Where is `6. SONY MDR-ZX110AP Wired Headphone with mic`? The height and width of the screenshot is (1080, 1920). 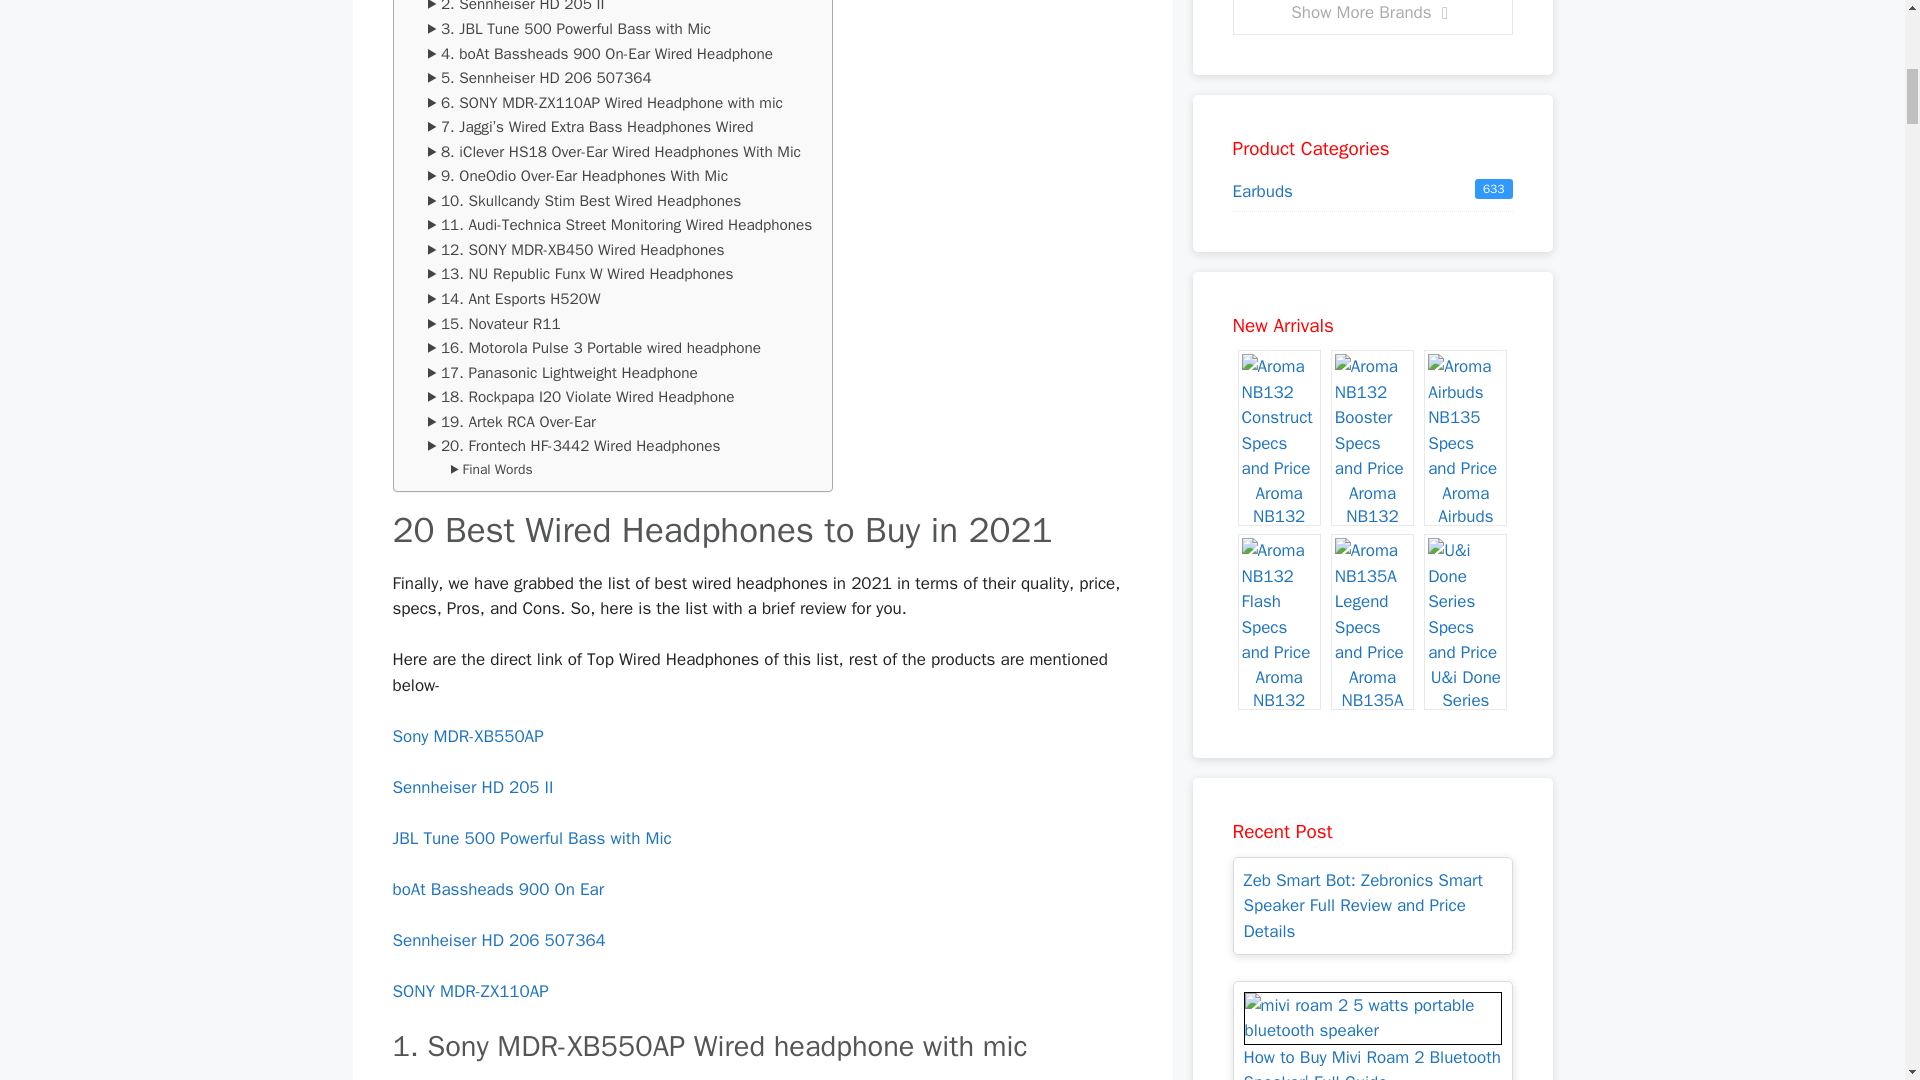
6. SONY MDR-ZX110AP Wired Headphone with mic is located at coordinates (606, 102).